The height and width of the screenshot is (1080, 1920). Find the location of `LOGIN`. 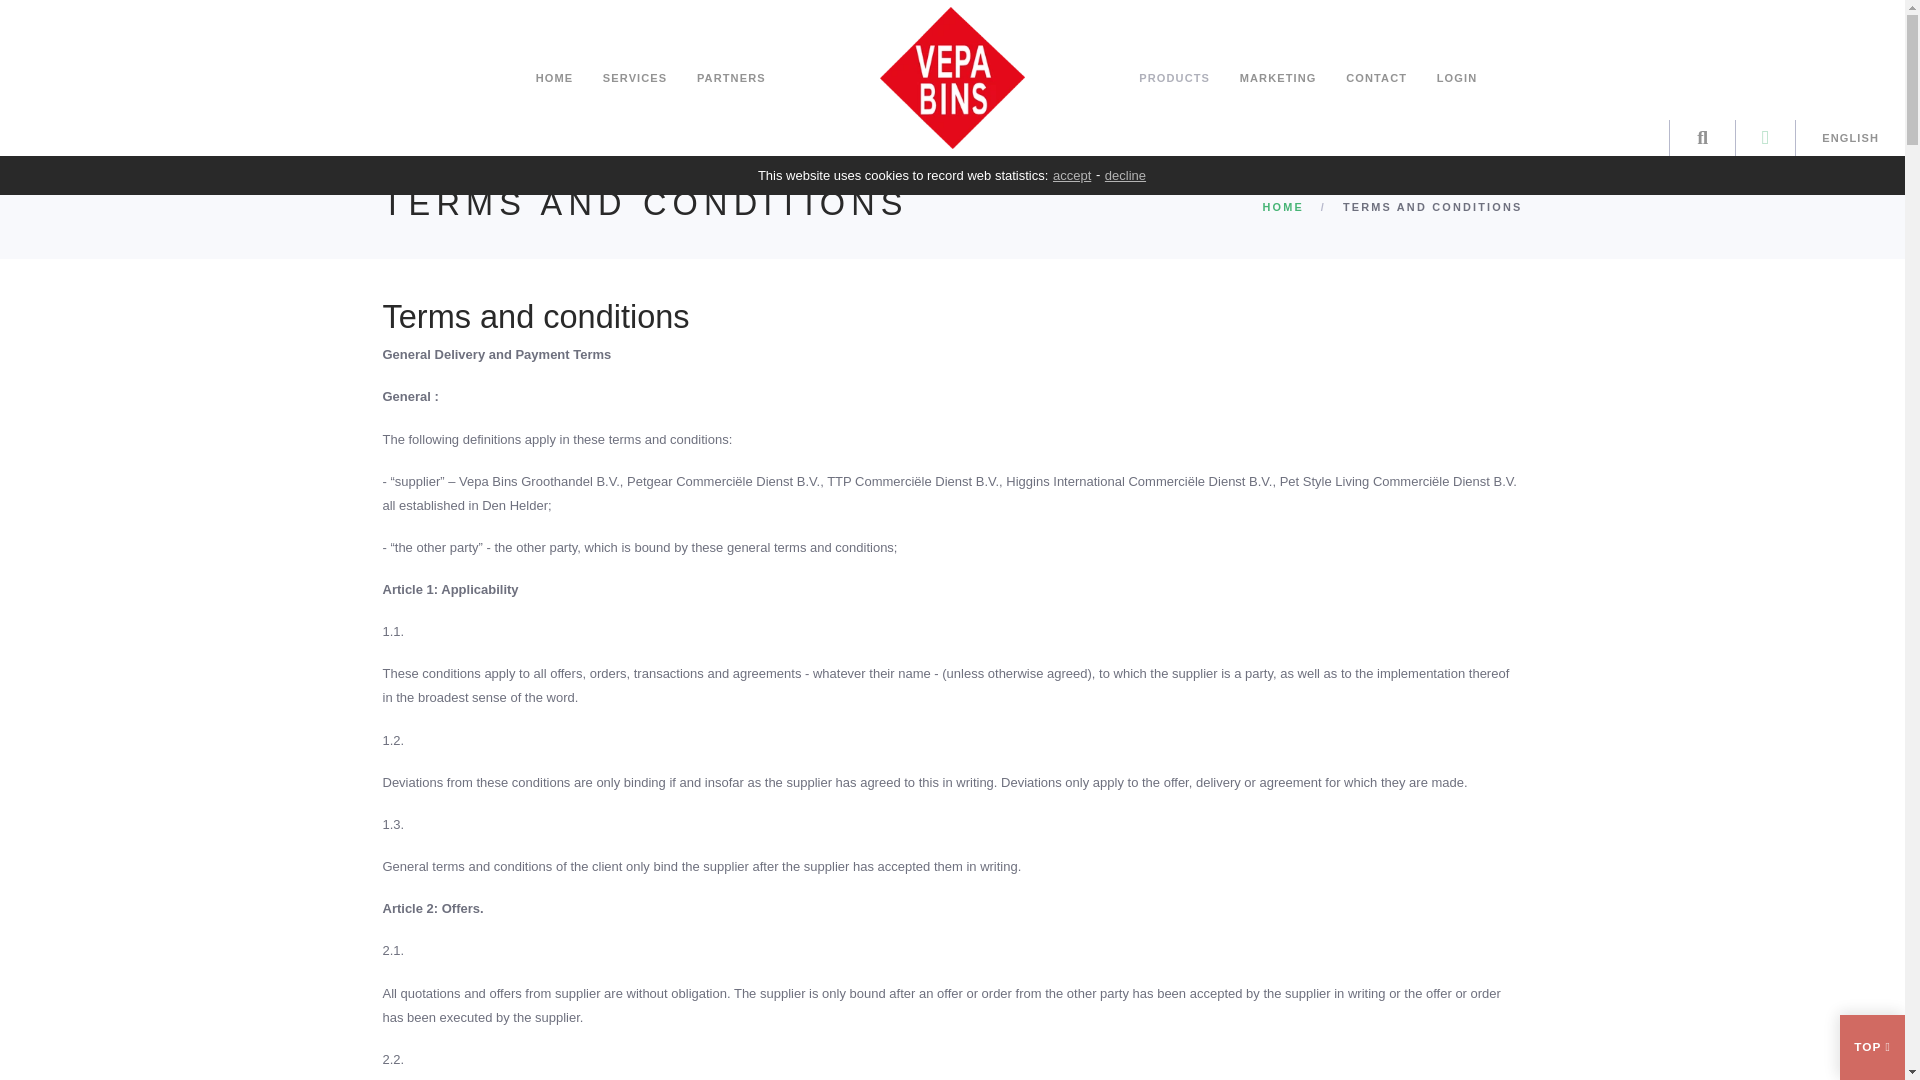

LOGIN is located at coordinates (1458, 76).